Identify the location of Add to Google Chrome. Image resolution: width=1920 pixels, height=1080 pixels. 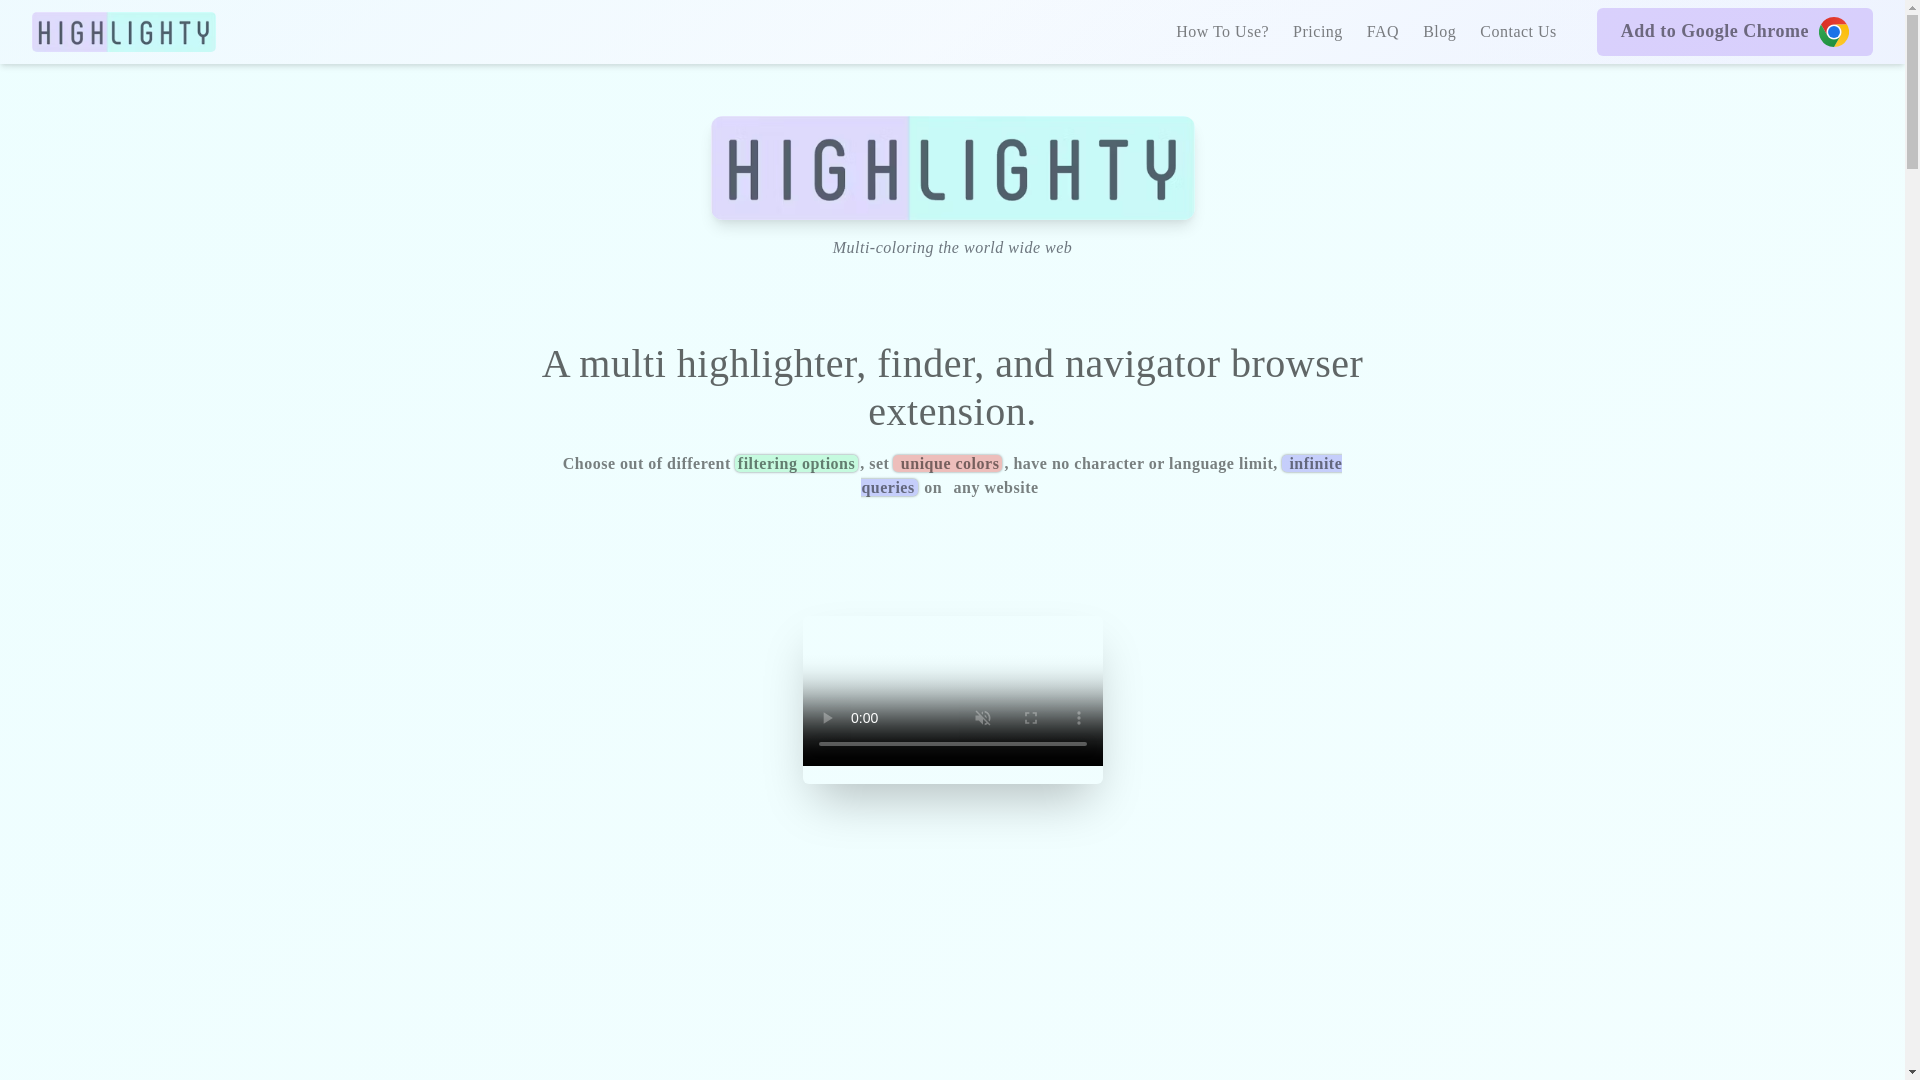
(1735, 32).